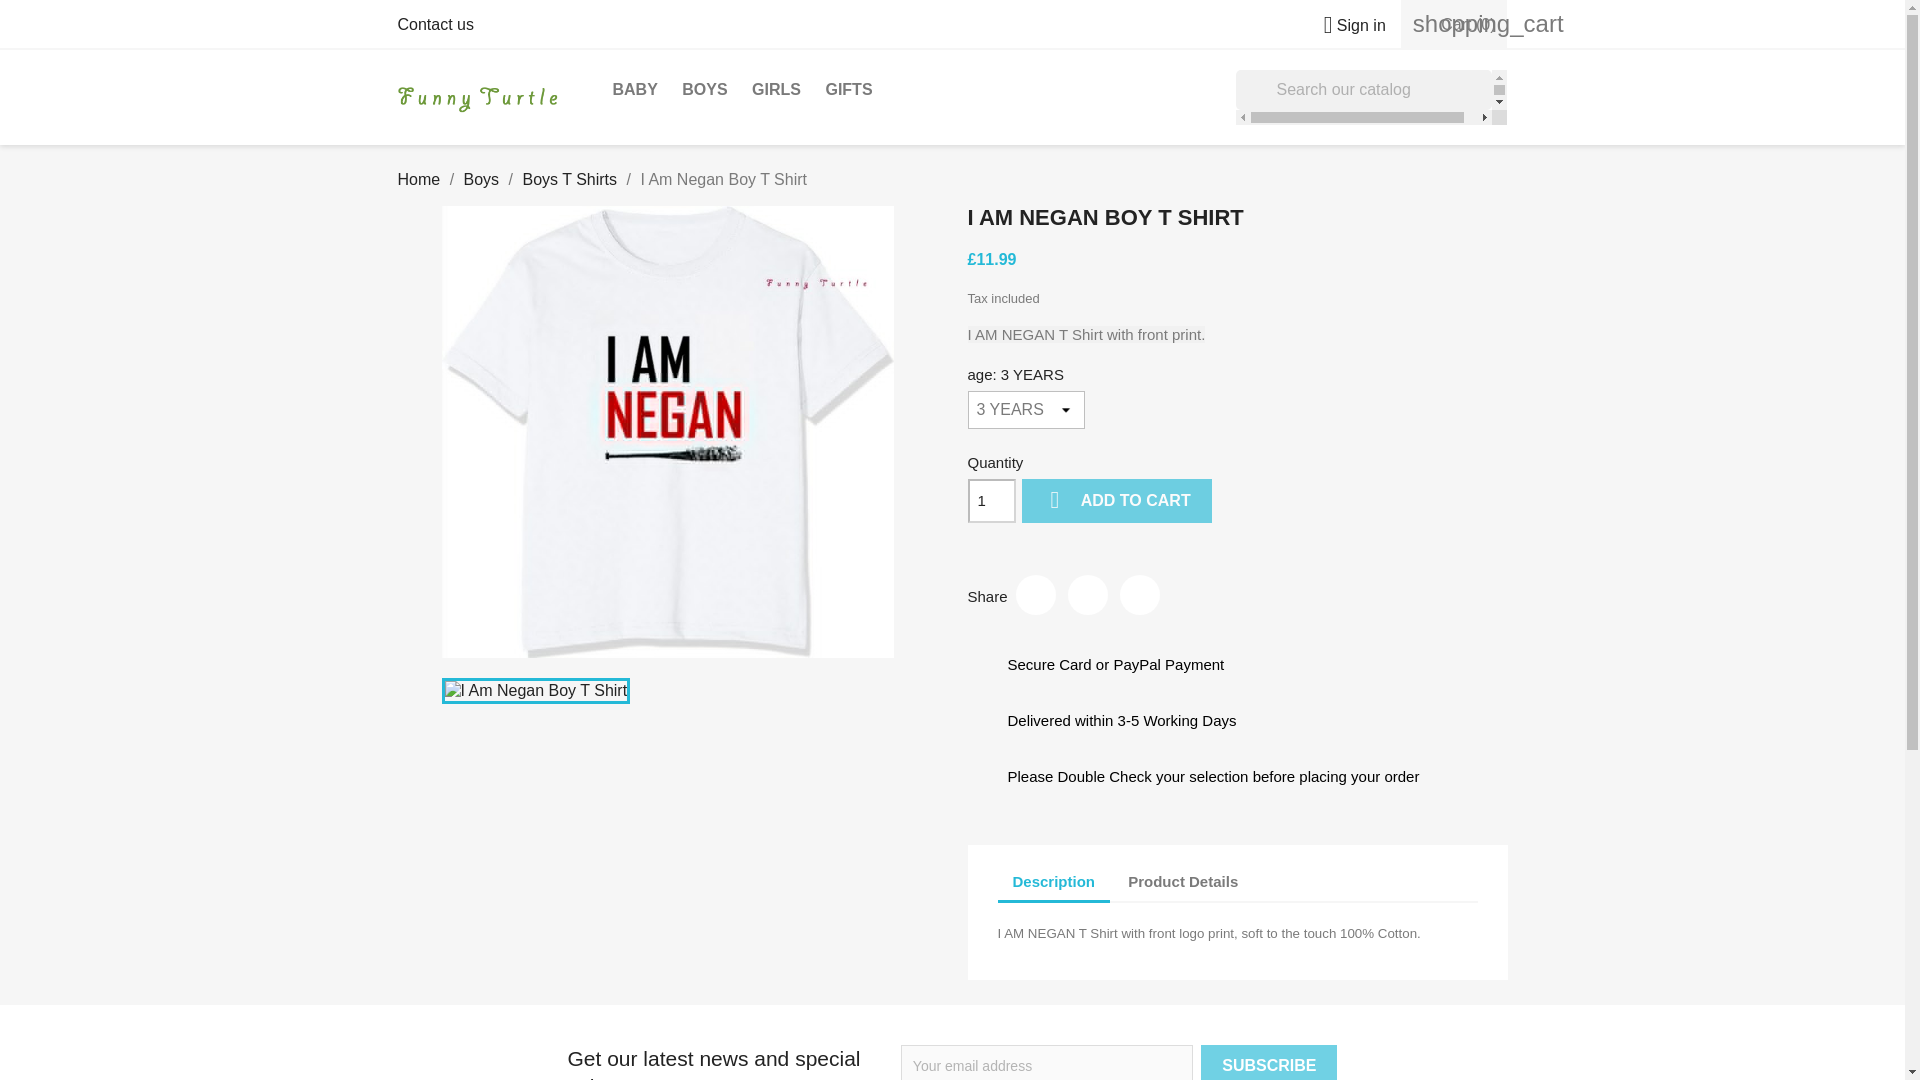 The image size is (1920, 1080). I want to click on GIRLS, so click(776, 90).